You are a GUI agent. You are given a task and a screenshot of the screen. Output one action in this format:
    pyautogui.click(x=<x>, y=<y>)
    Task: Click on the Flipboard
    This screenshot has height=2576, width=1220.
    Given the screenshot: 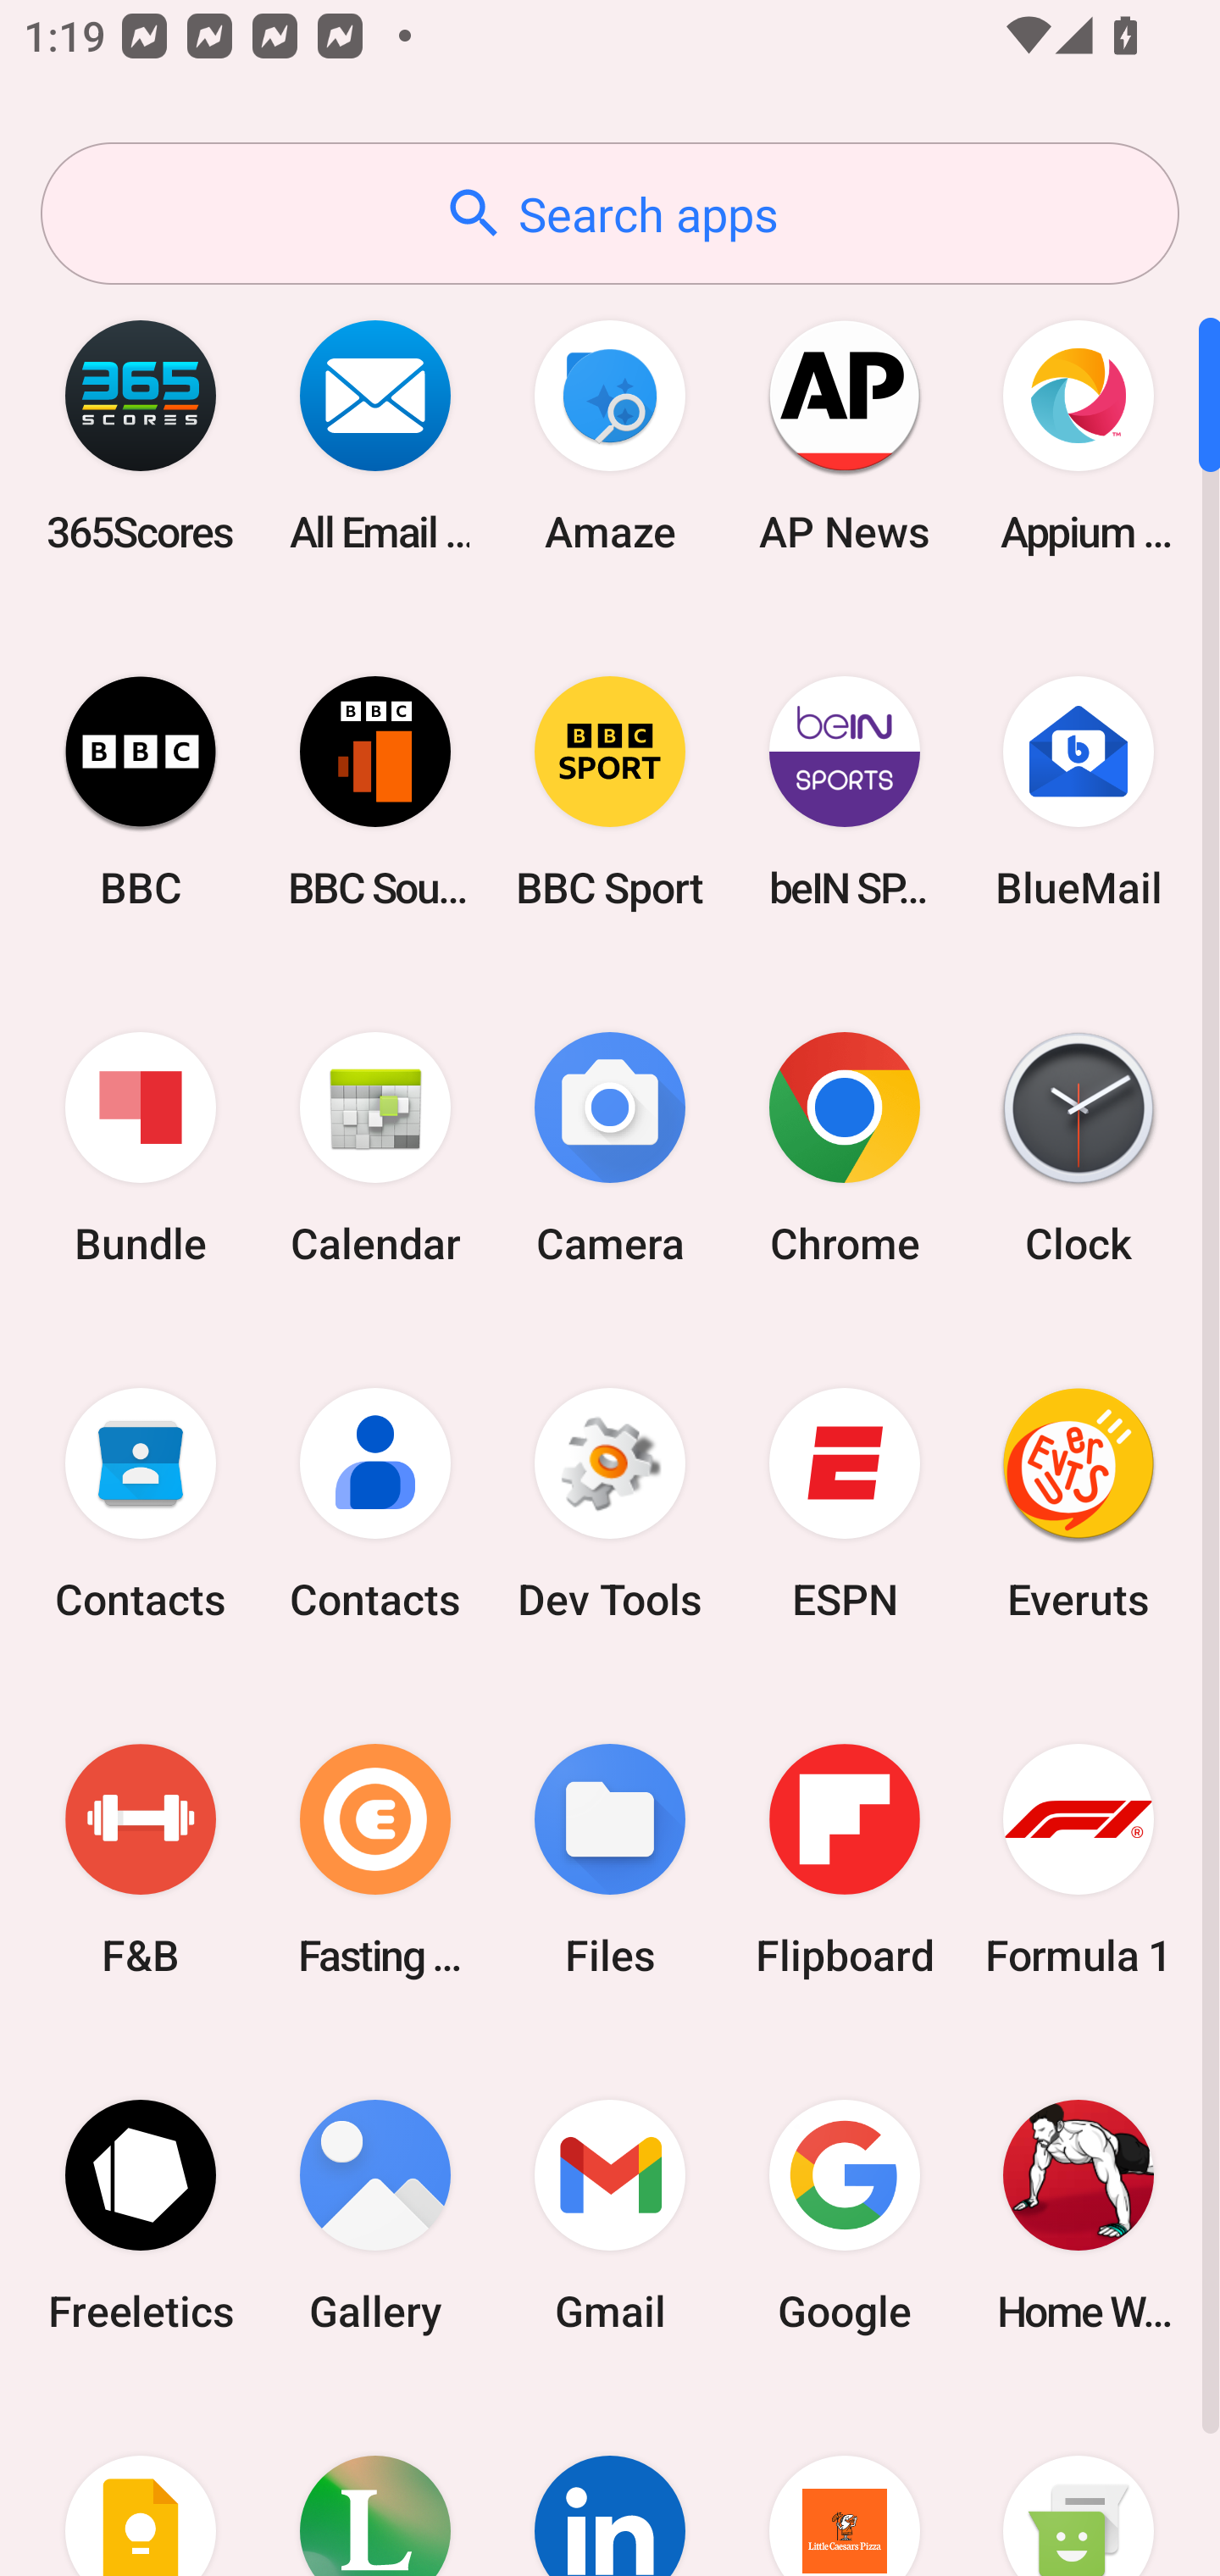 What is the action you would take?
    pyautogui.click(x=844, y=1859)
    